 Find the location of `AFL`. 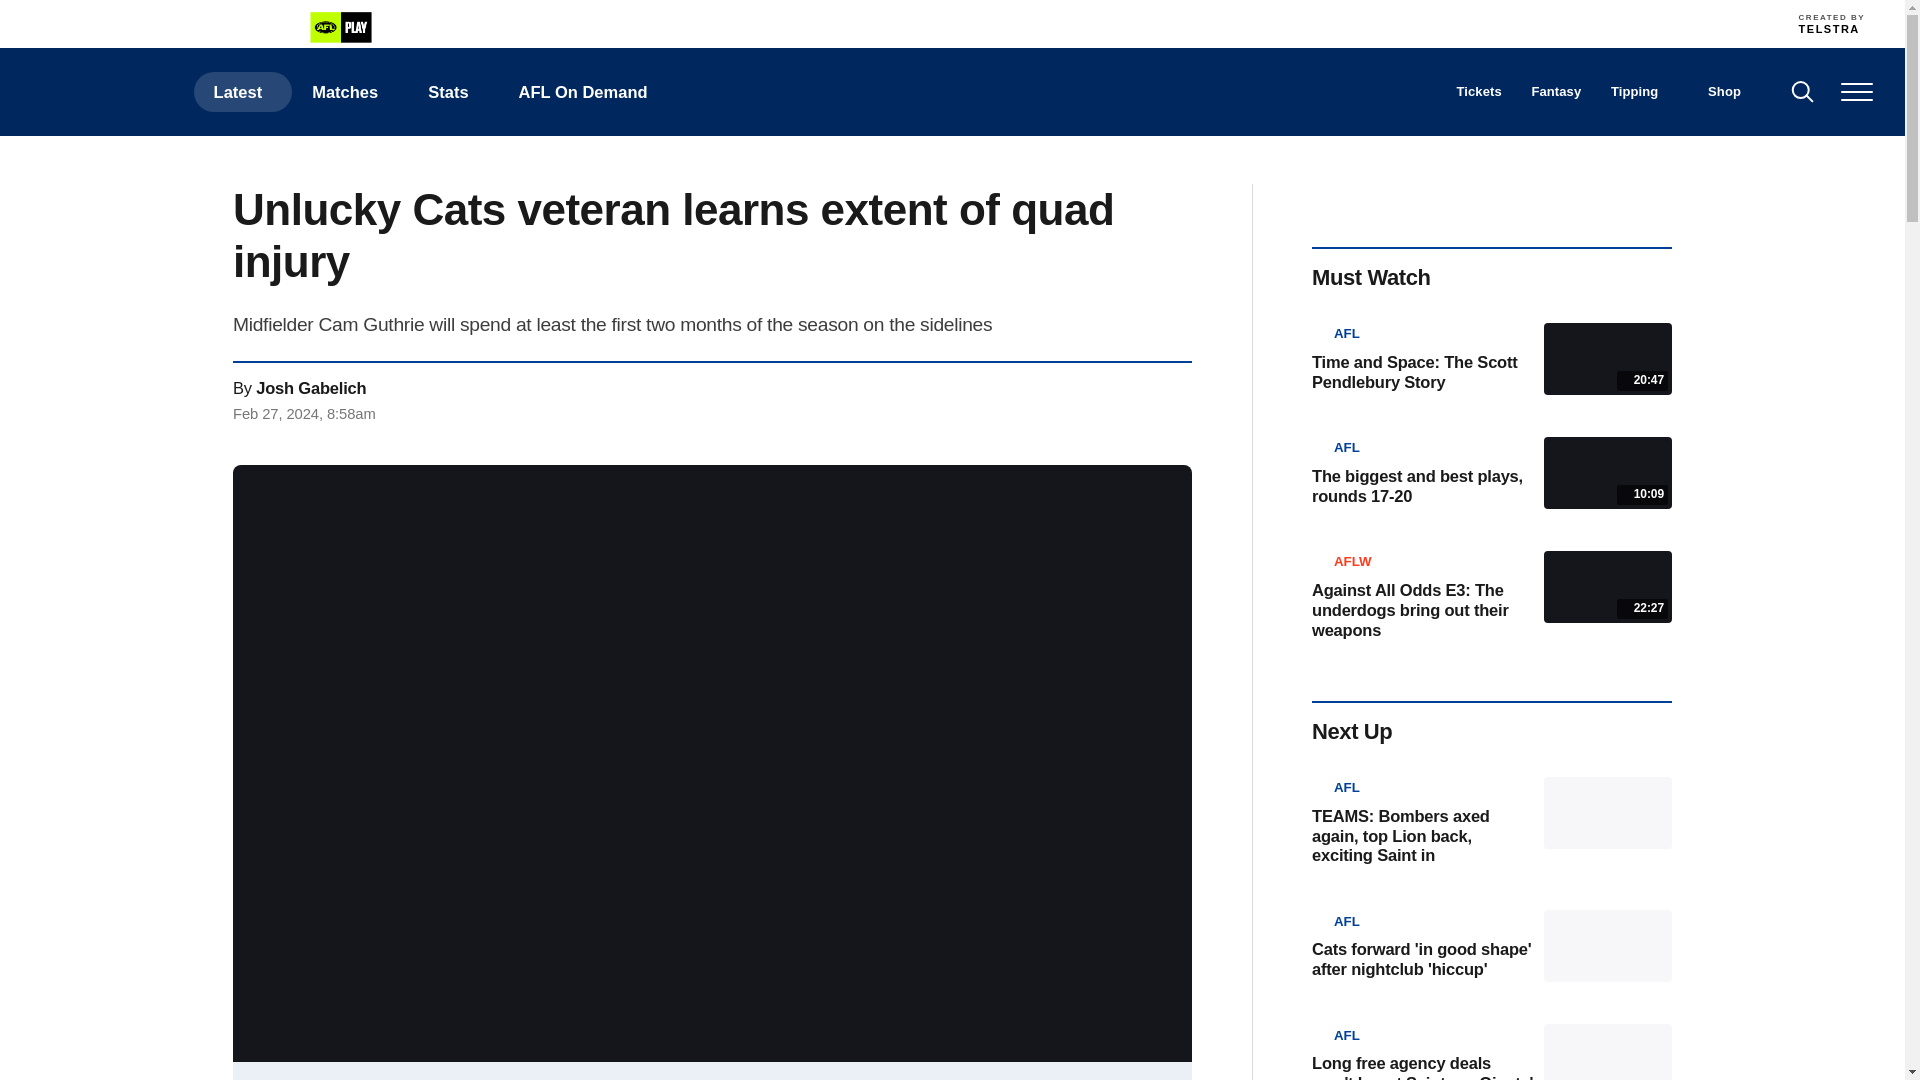

AFL is located at coordinates (72, 28).